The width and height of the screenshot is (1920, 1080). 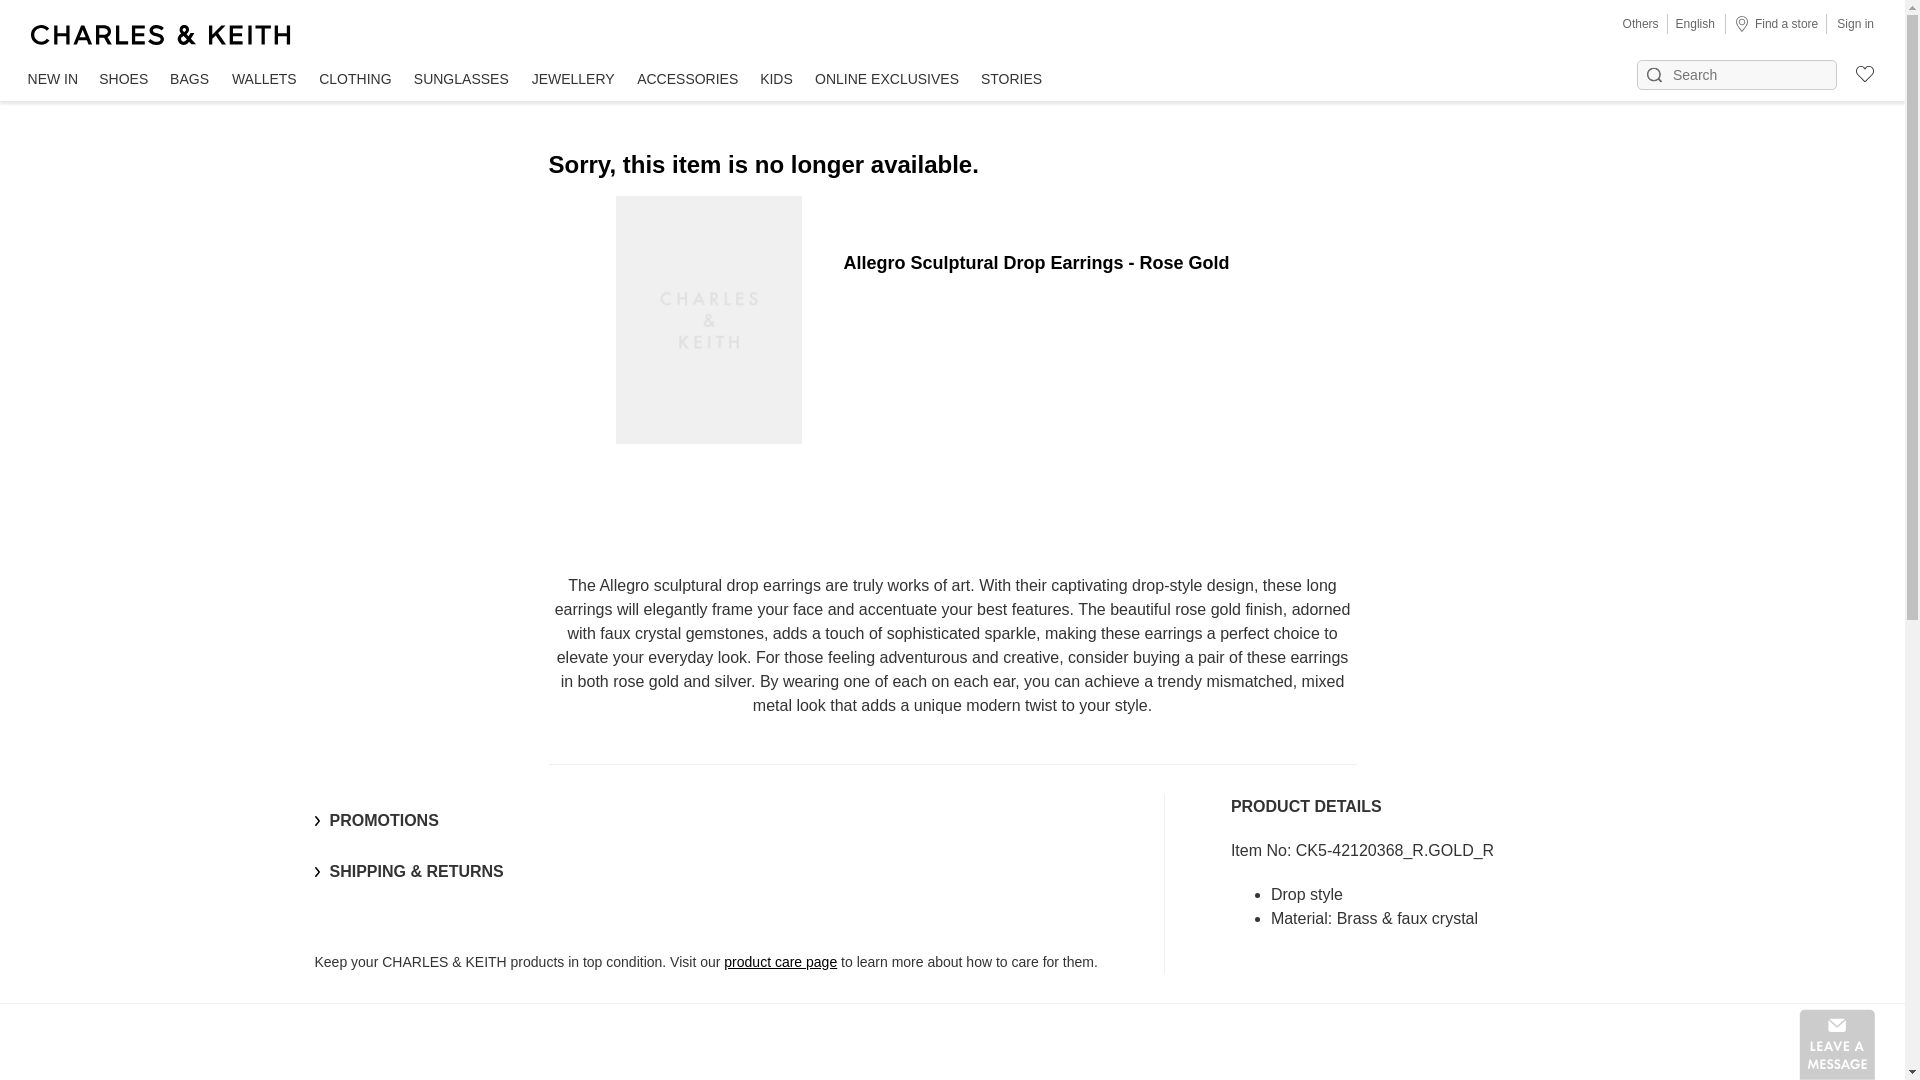 What do you see at coordinates (1776, 23) in the screenshot?
I see `Find a store` at bounding box center [1776, 23].